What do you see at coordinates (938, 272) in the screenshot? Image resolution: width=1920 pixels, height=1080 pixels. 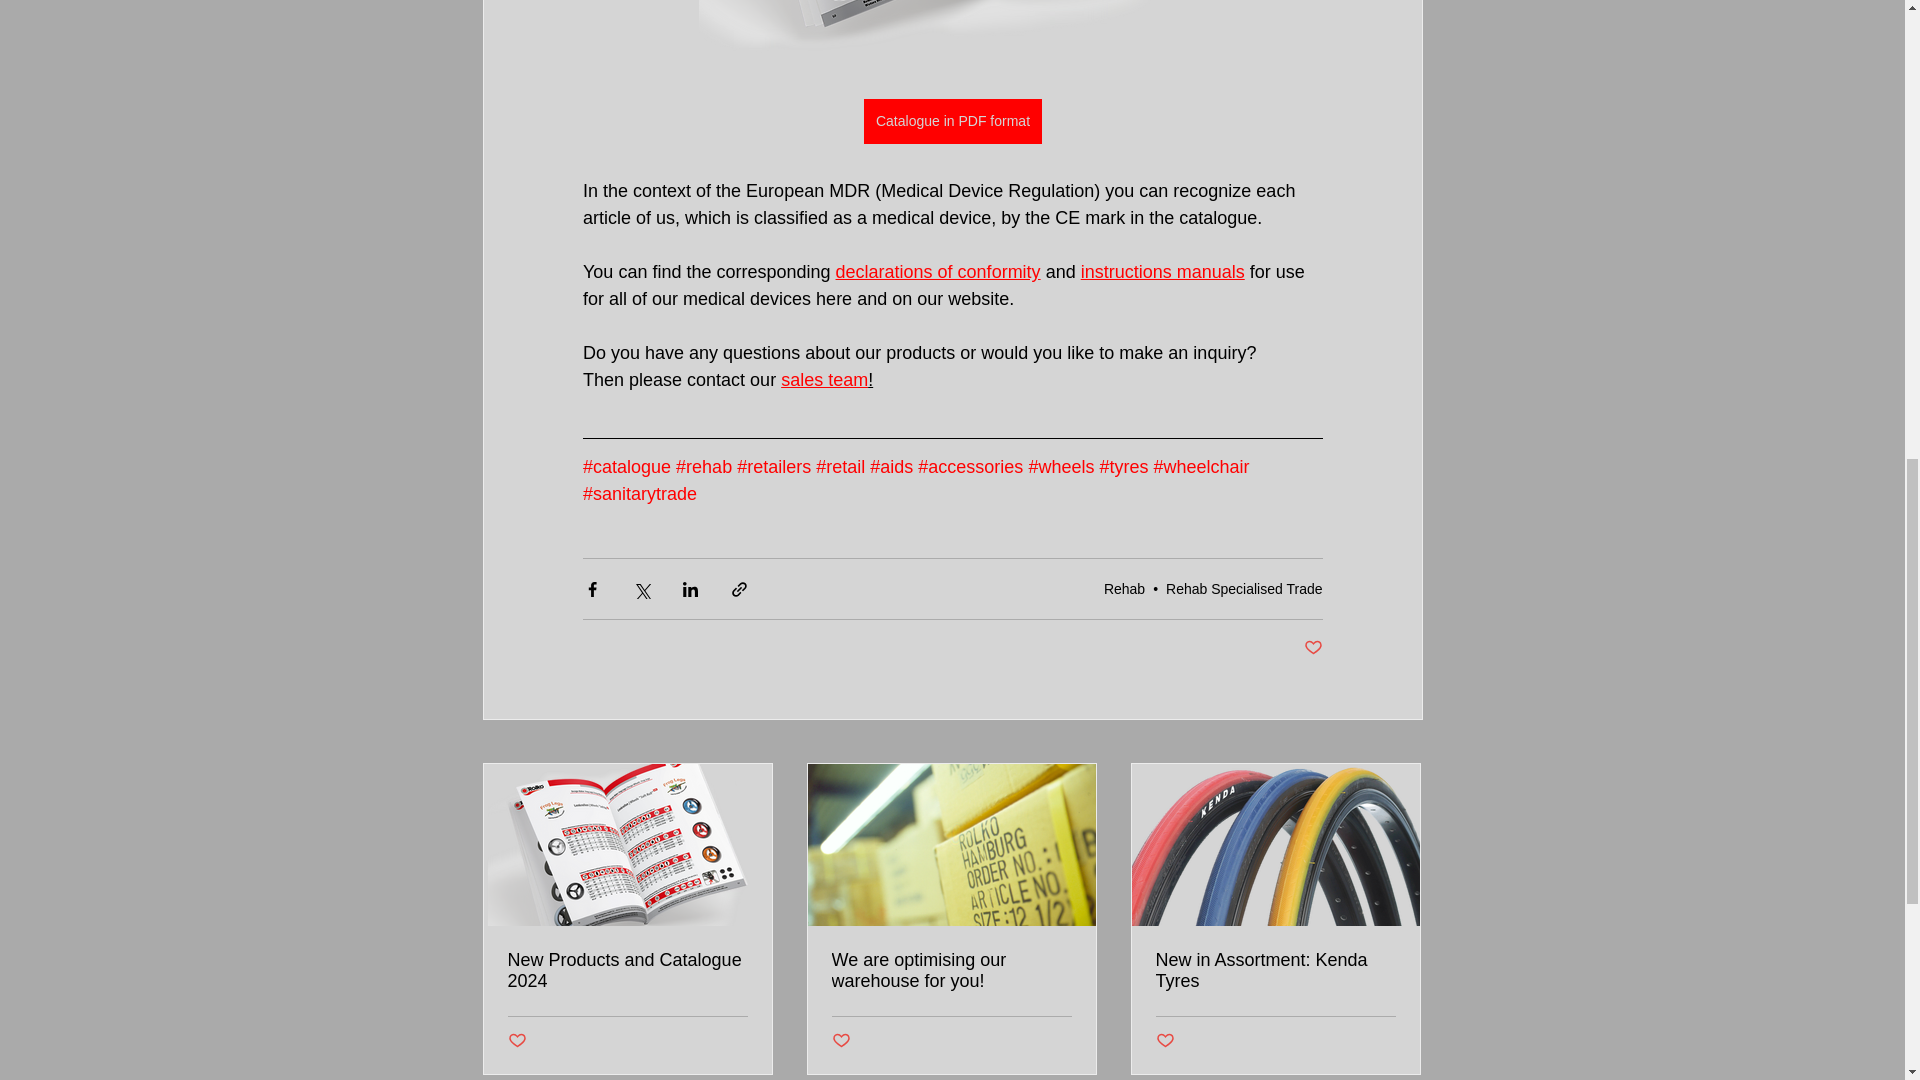 I see `declarations of conformity` at bounding box center [938, 272].